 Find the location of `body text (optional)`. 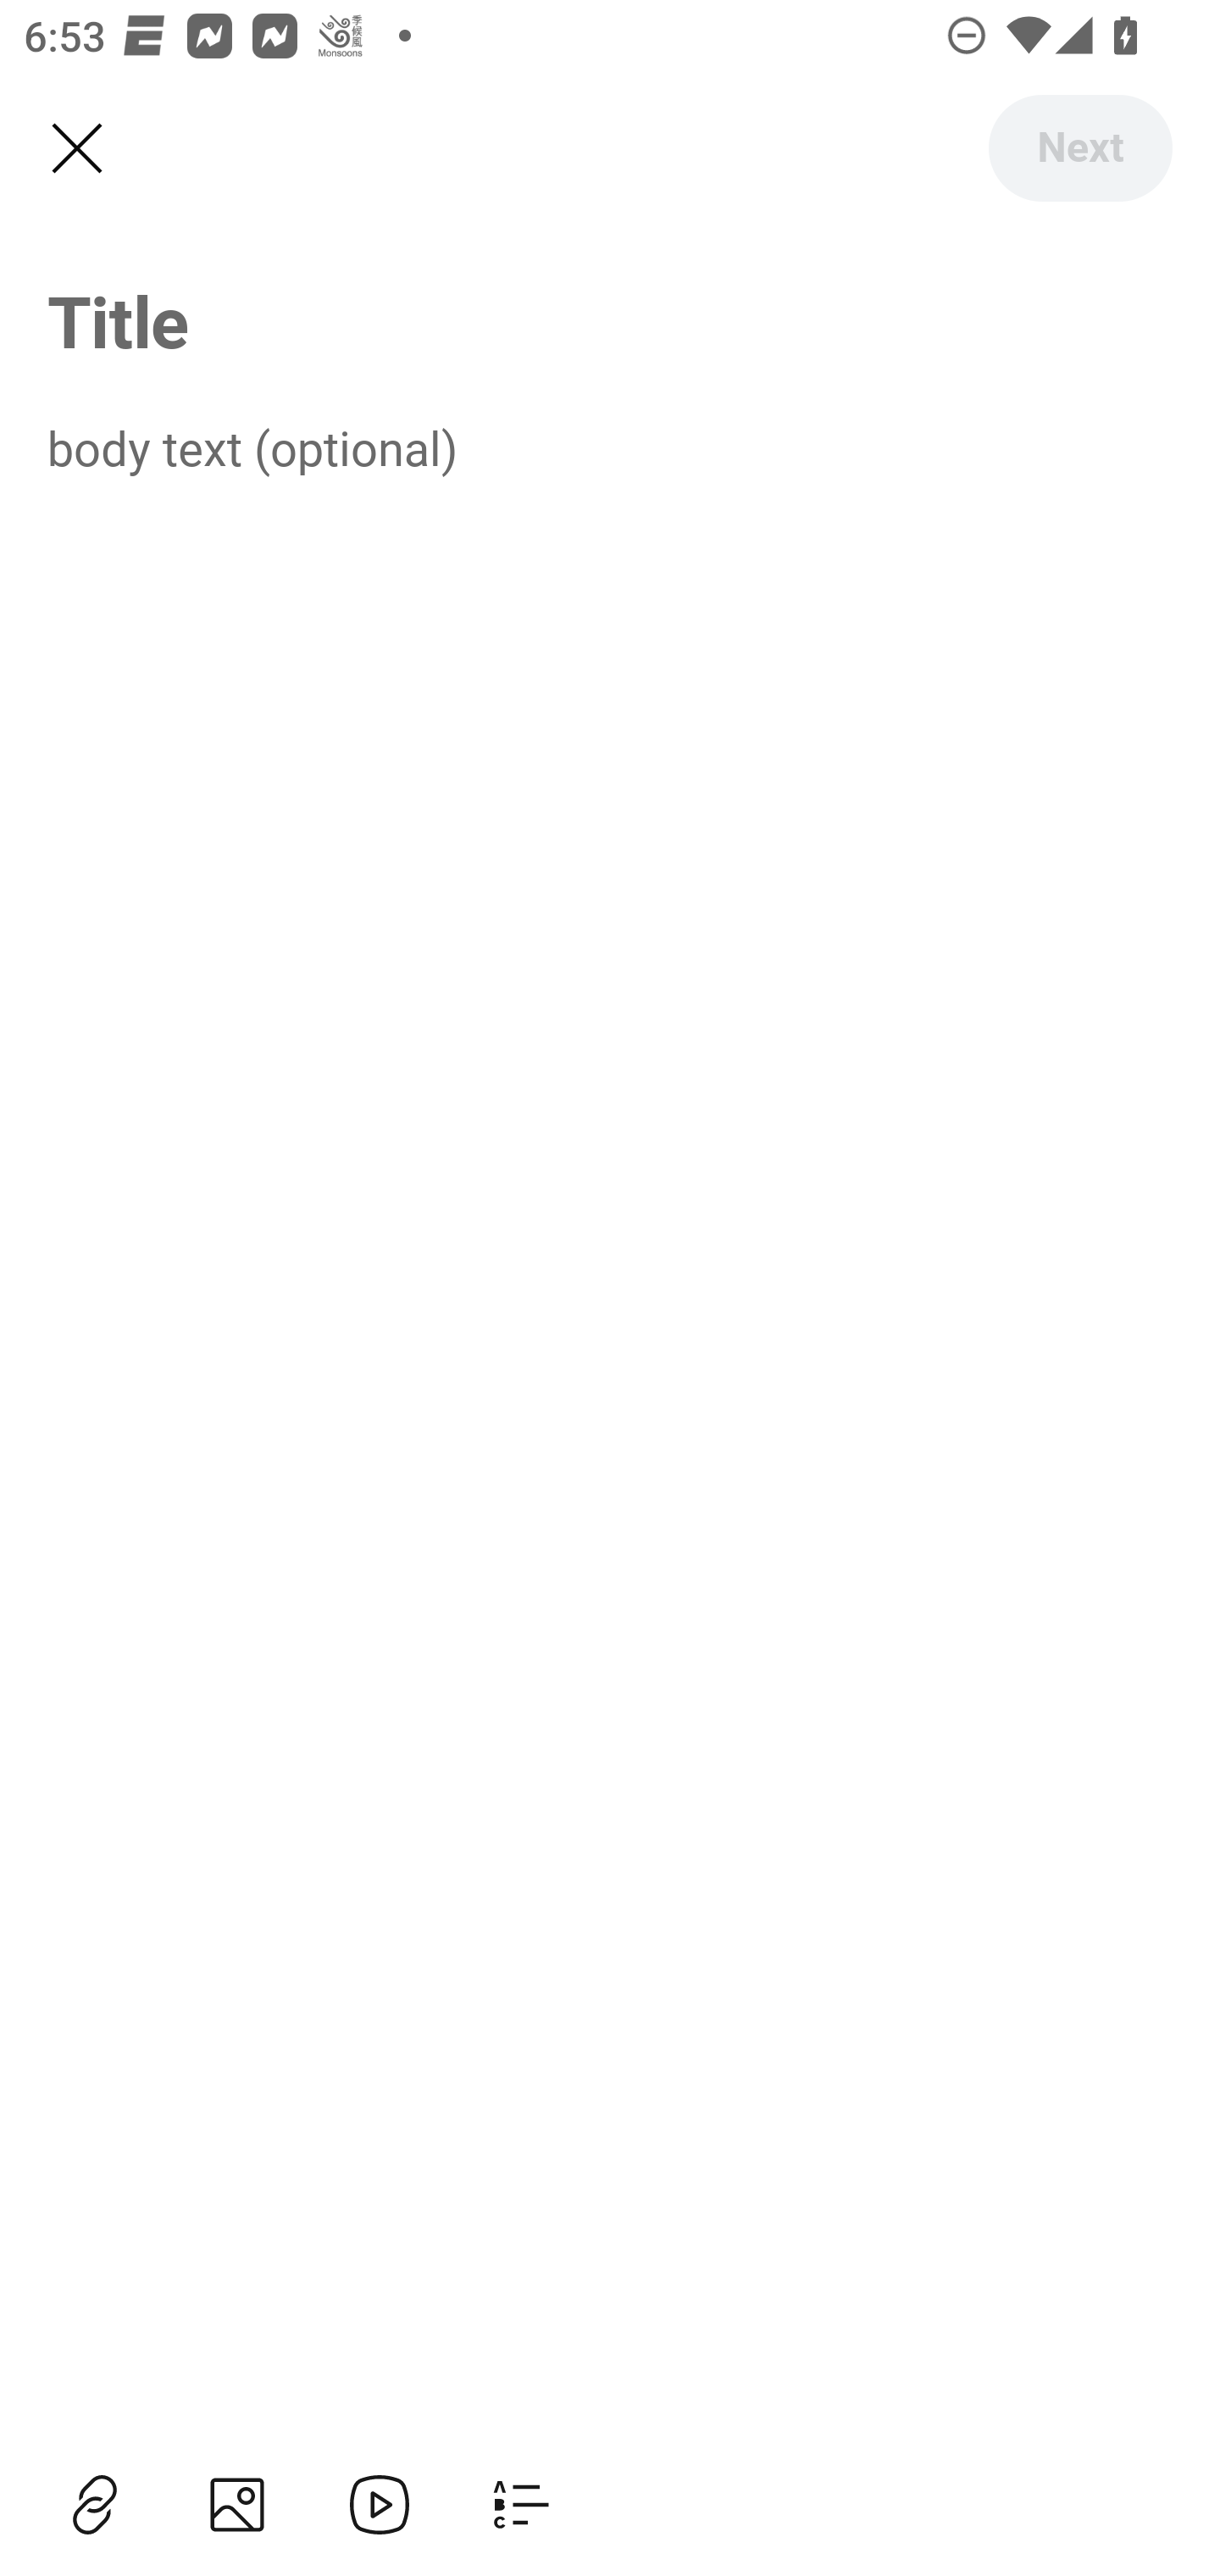

body text (optional) is located at coordinates (610, 447).